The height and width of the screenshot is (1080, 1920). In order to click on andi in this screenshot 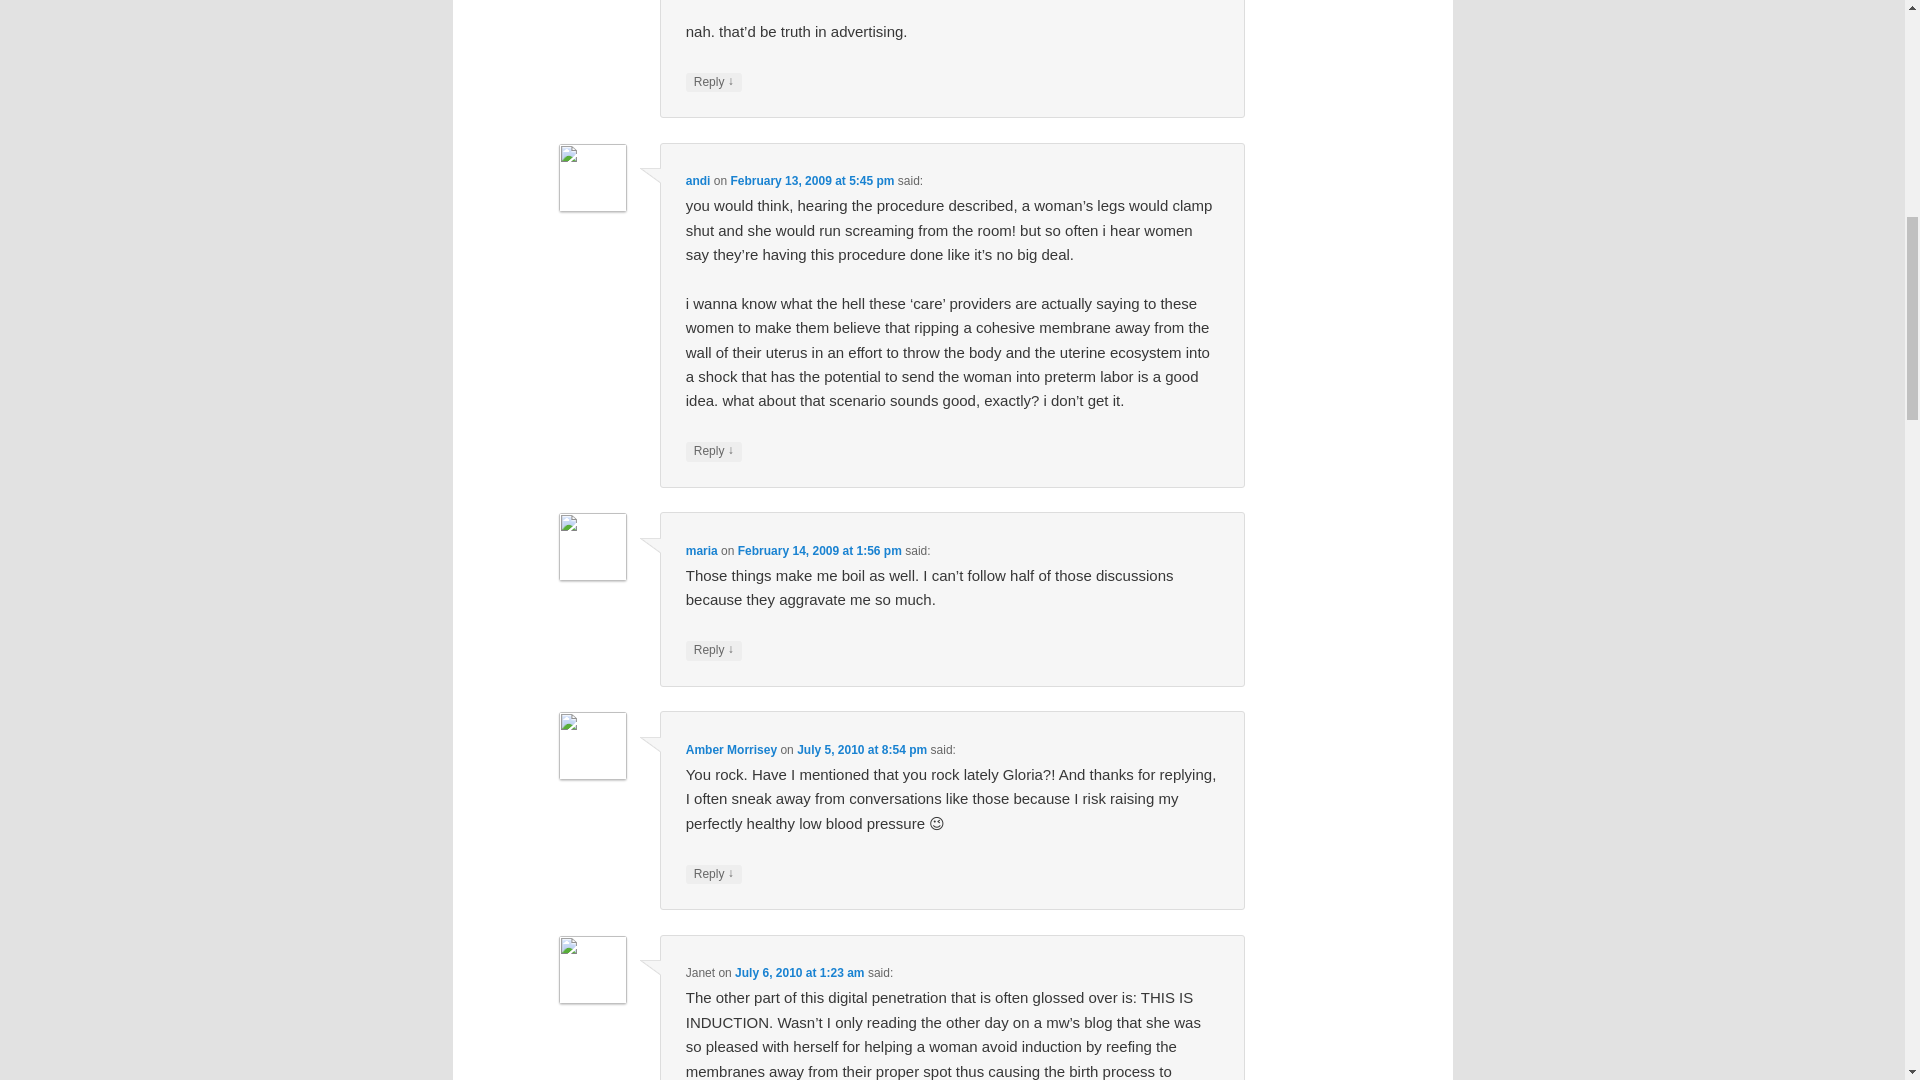, I will do `click(698, 180)`.